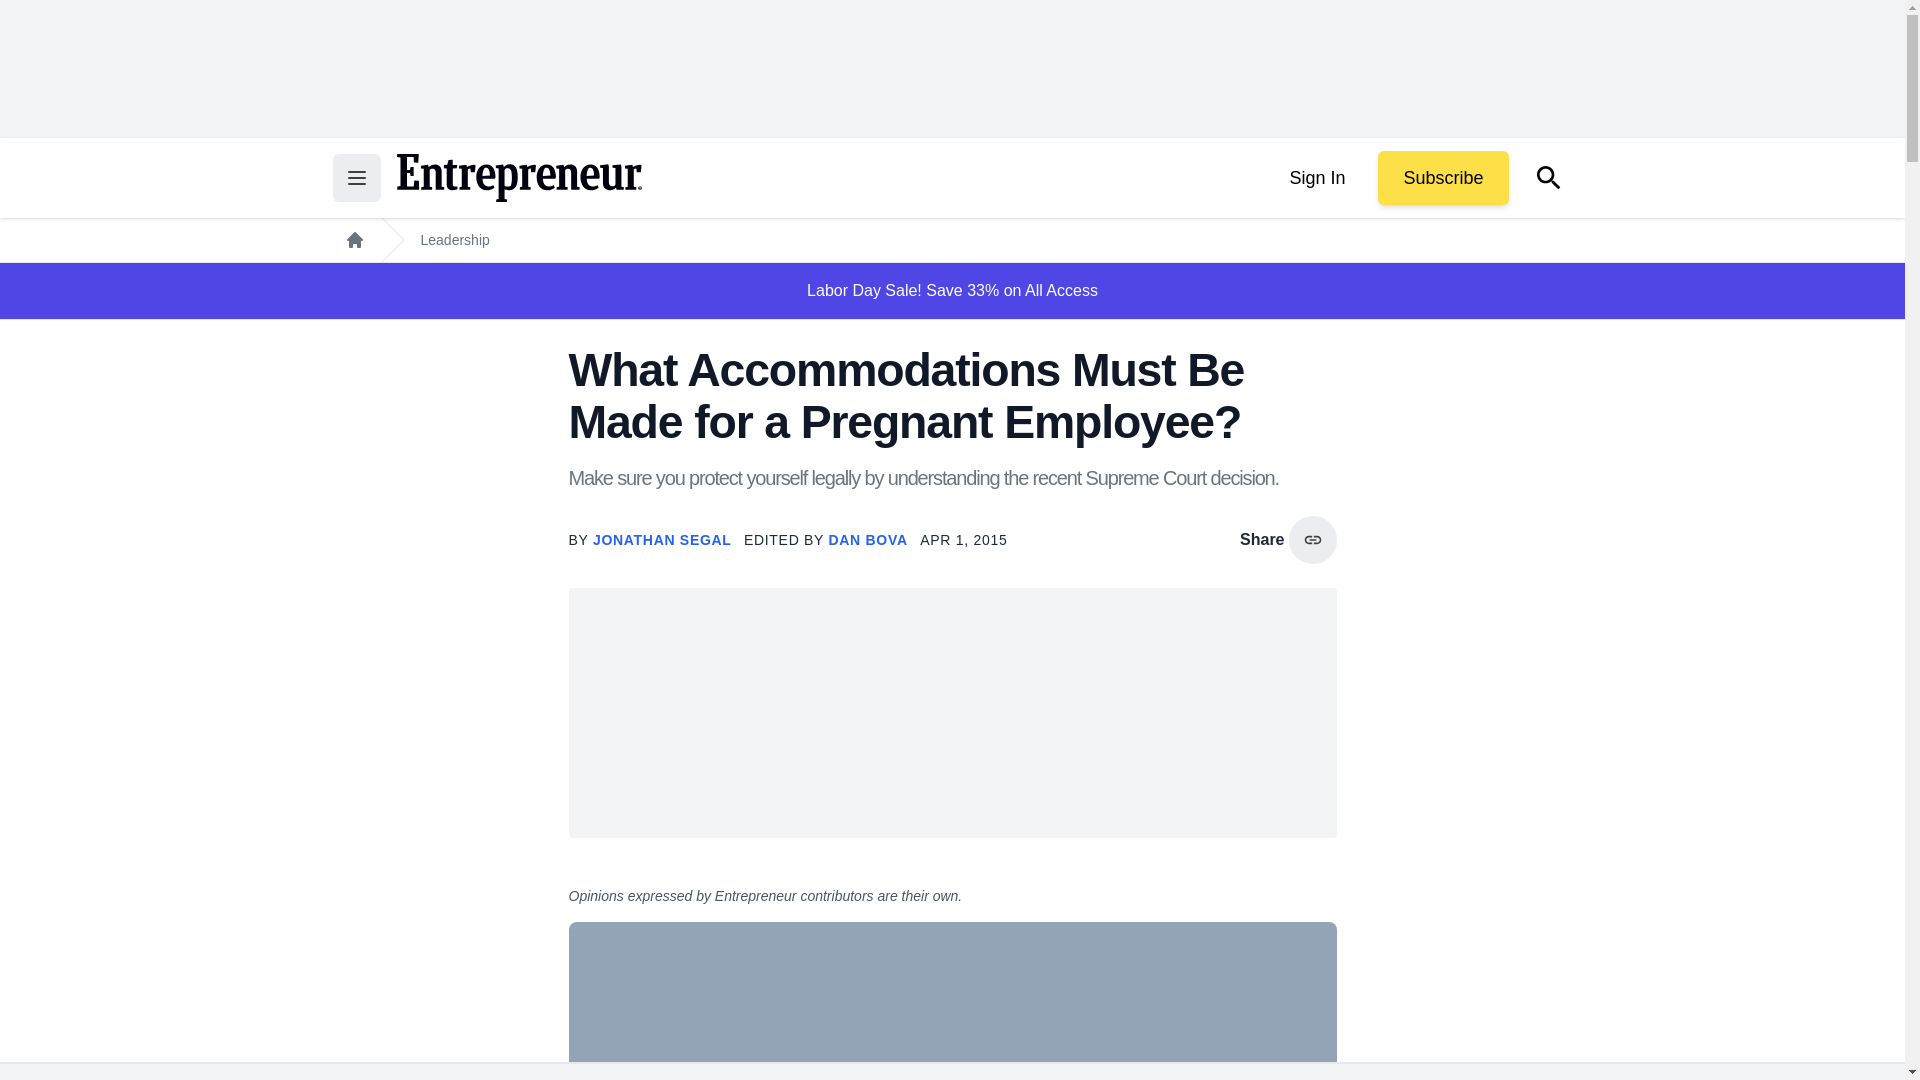  Describe the element at coordinates (1316, 178) in the screenshot. I see `Sign In` at that location.